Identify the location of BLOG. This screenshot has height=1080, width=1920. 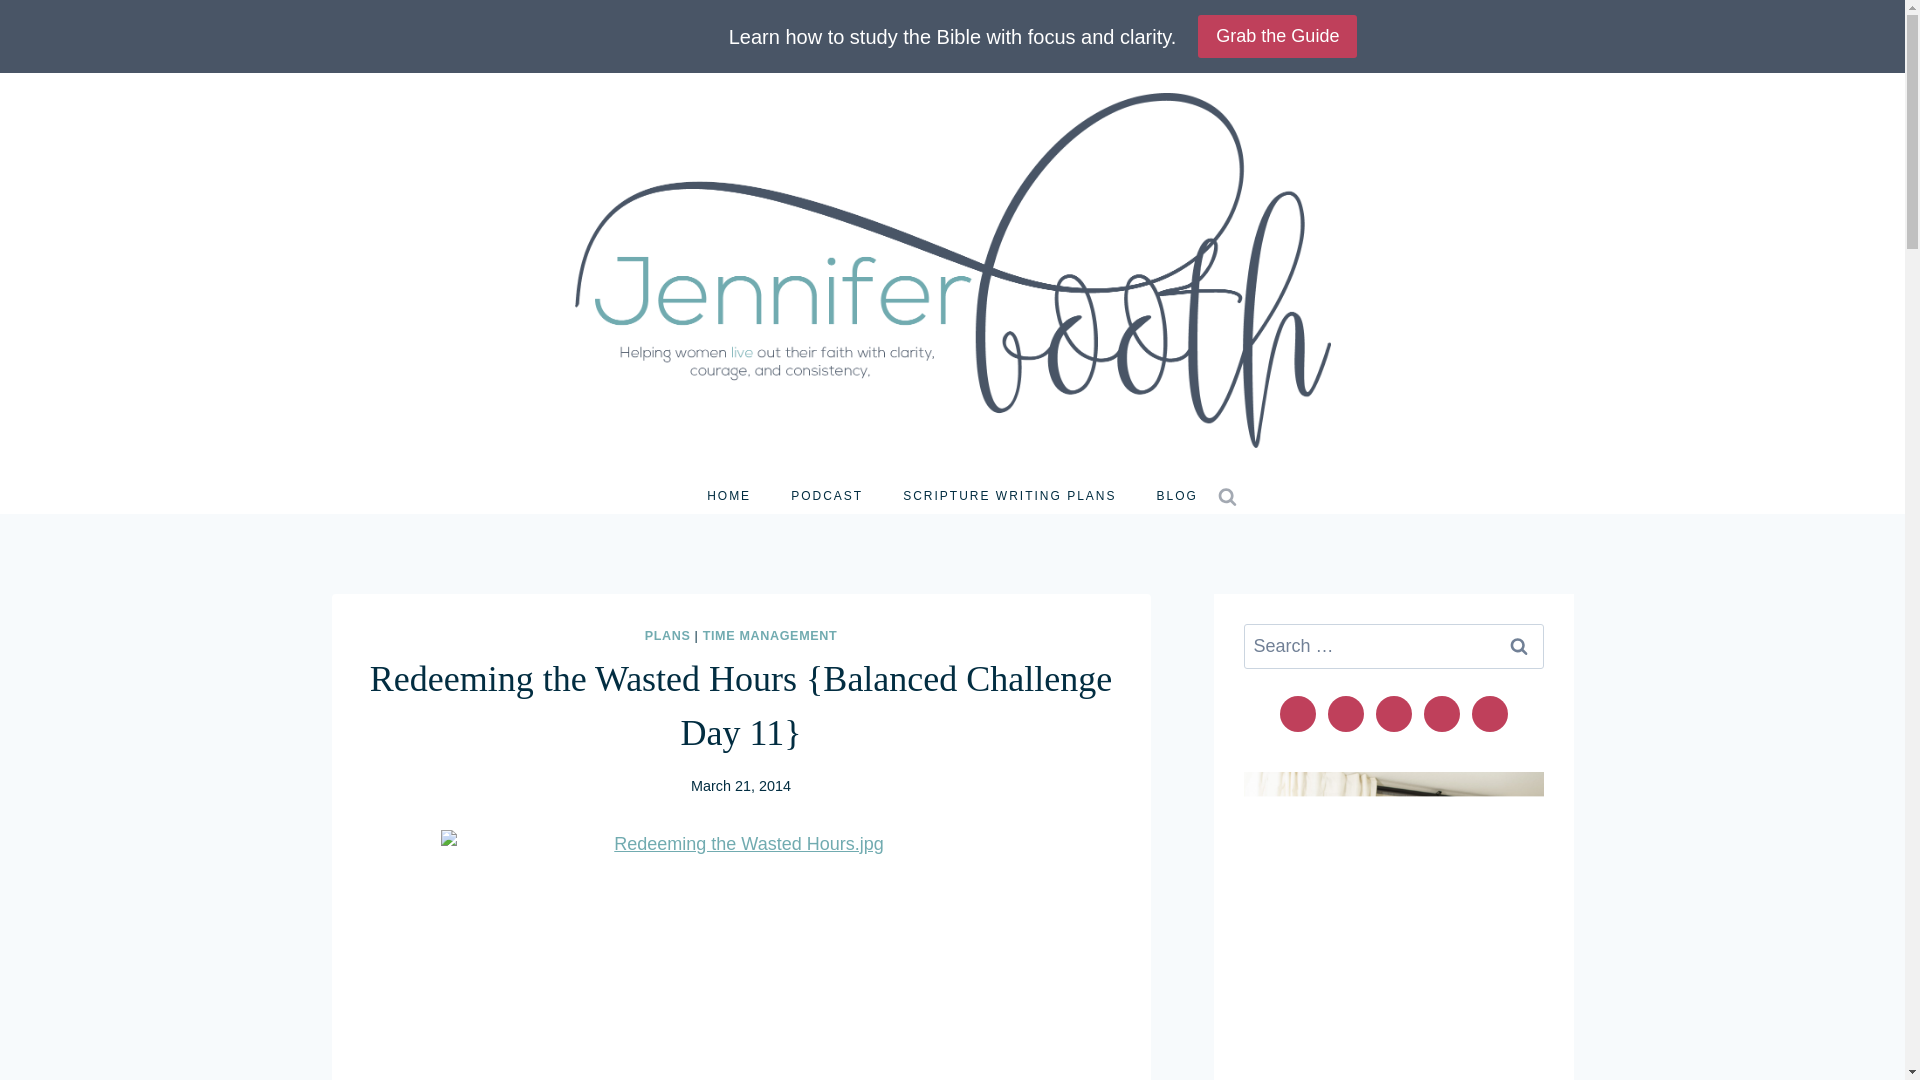
(1176, 496).